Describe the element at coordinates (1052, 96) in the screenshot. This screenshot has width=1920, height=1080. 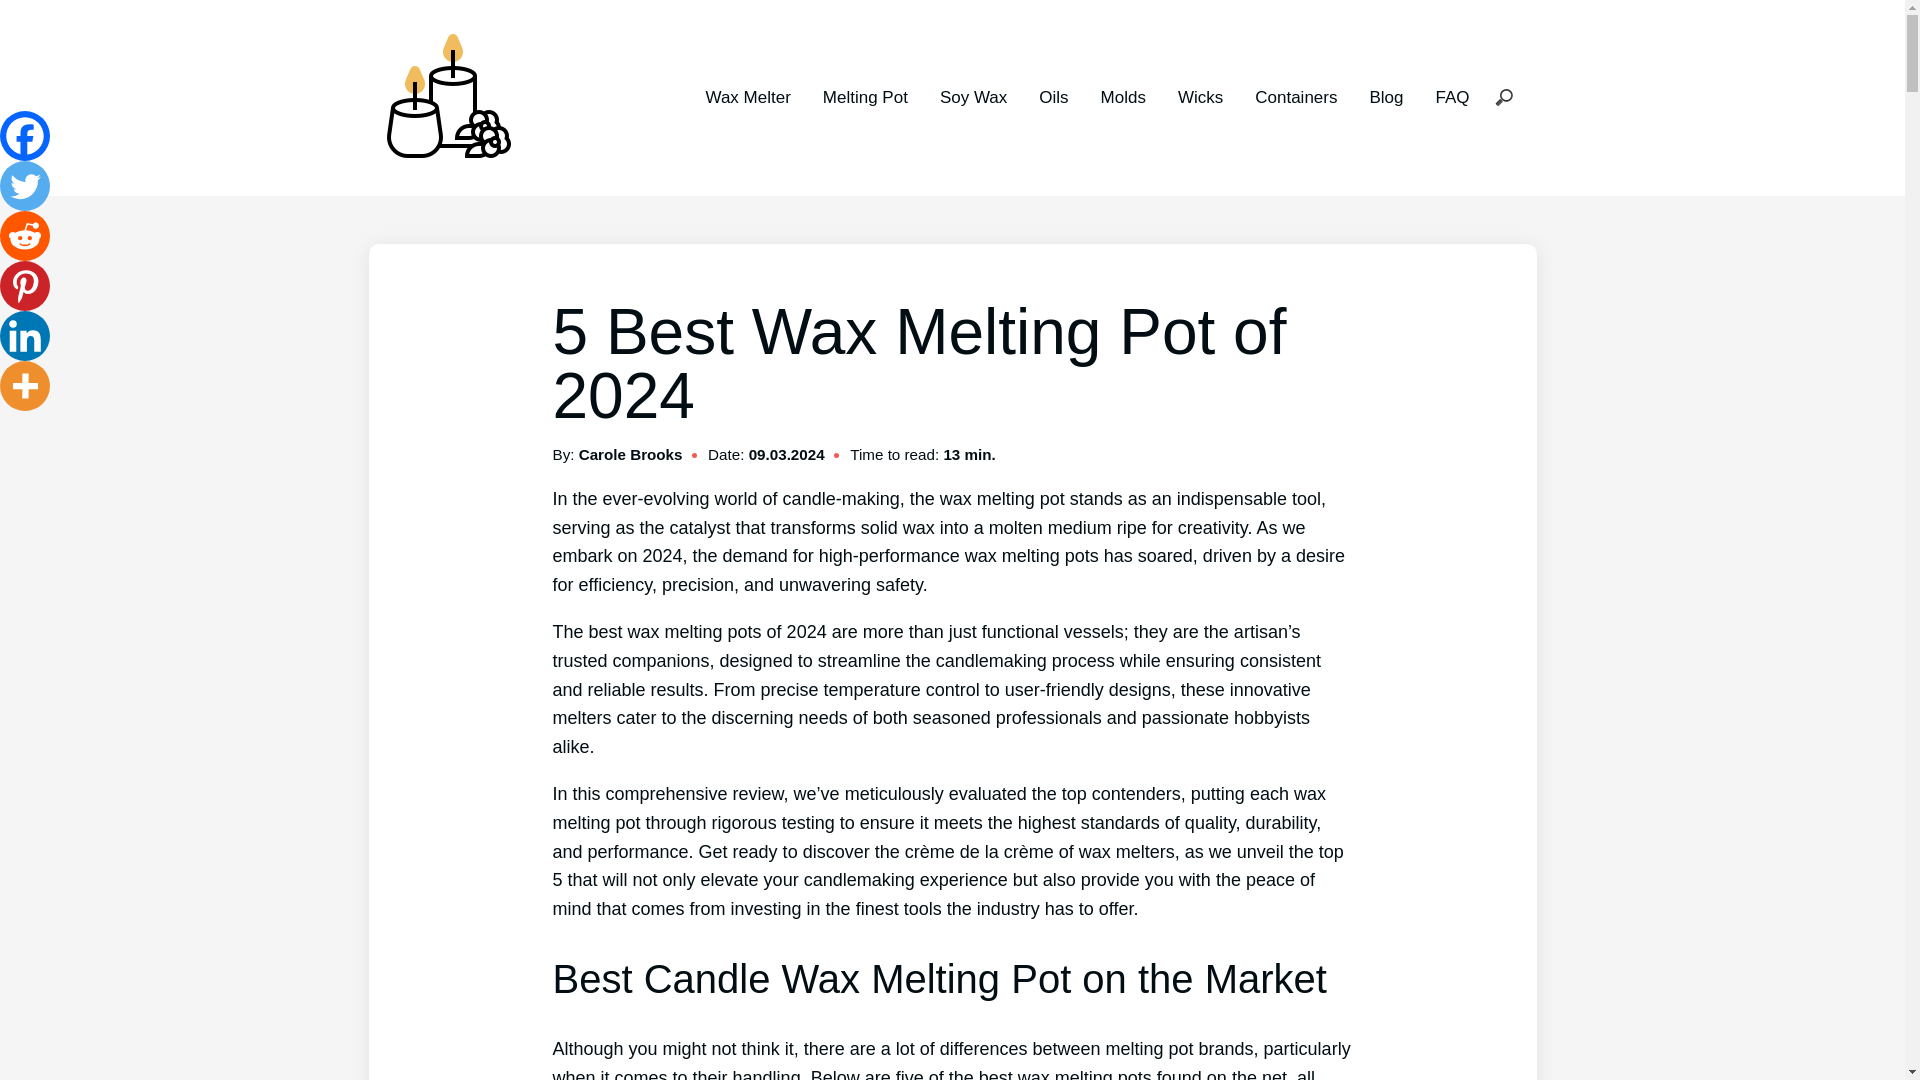
I see `Oils` at that location.